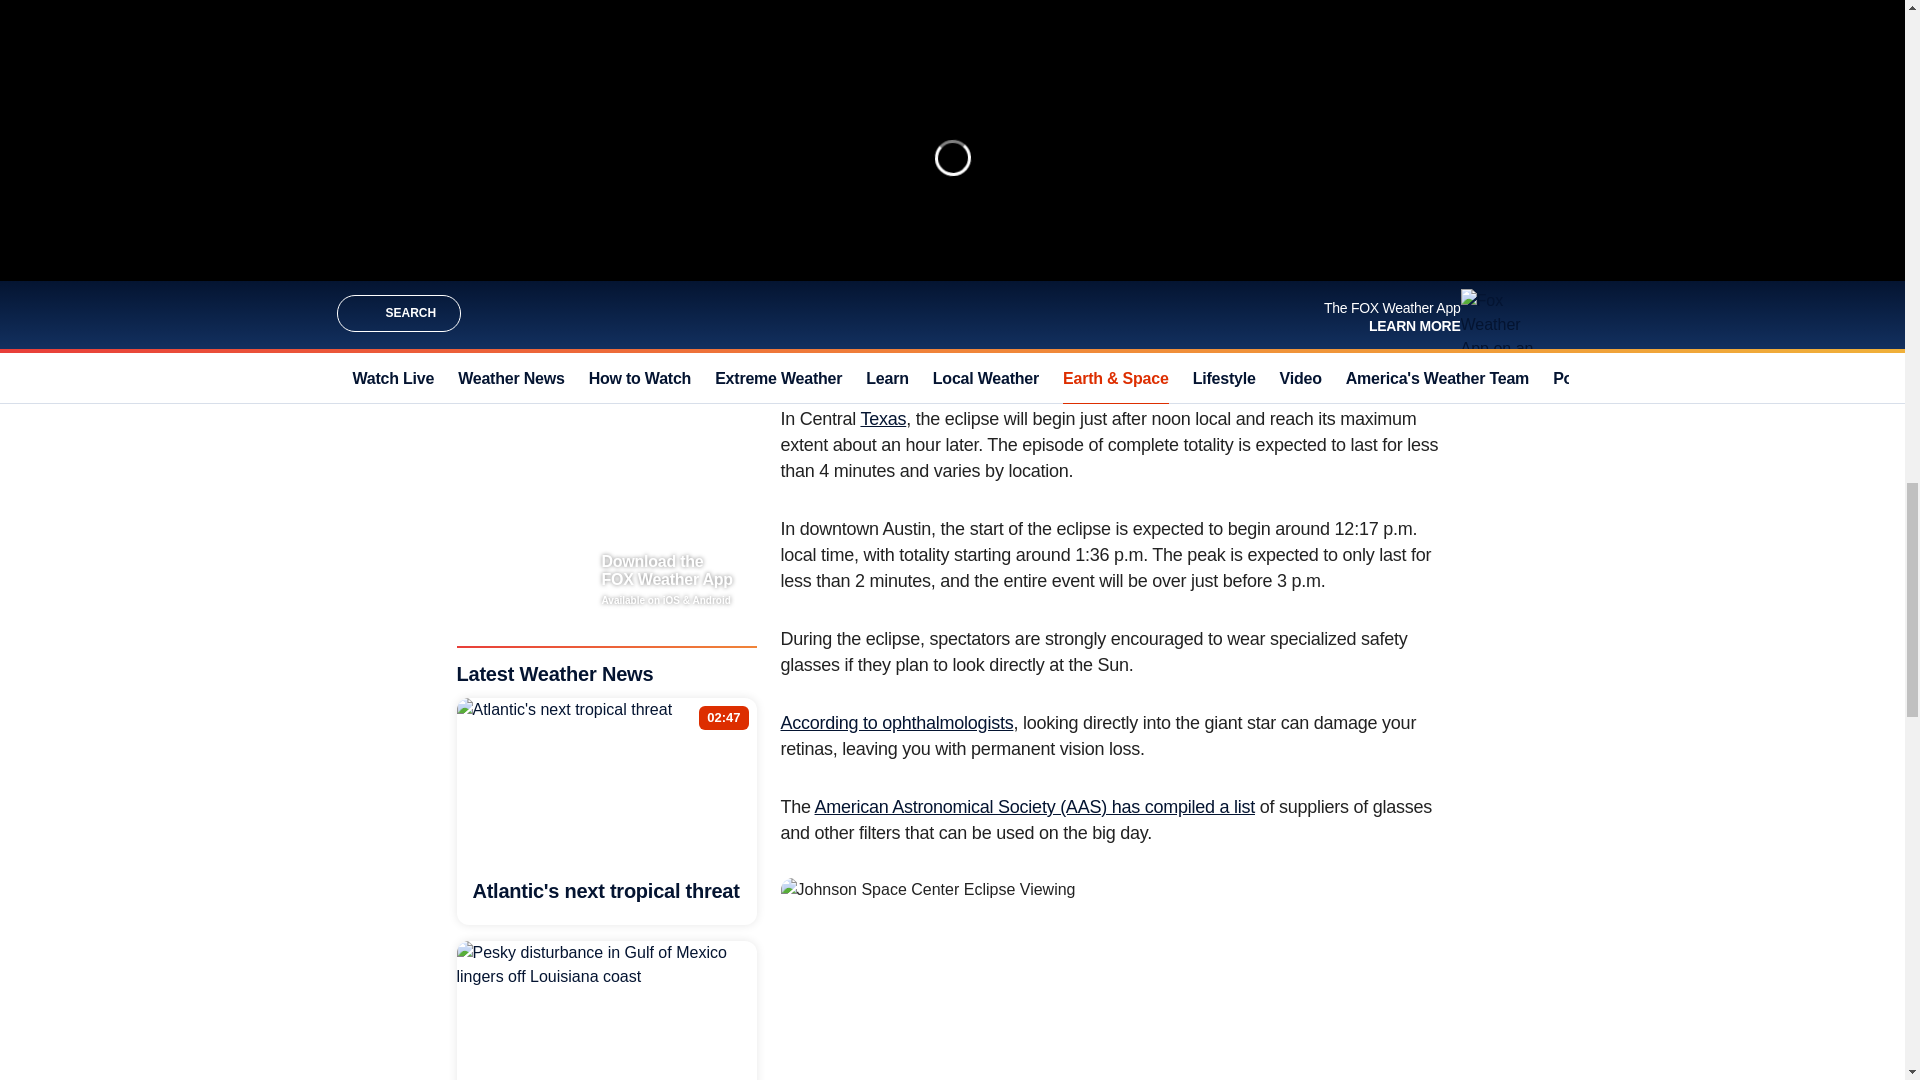 This screenshot has height=1080, width=1920. What do you see at coordinates (876, 361) in the screenshot?
I see `Indianapolis` at bounding box center [876, 361].